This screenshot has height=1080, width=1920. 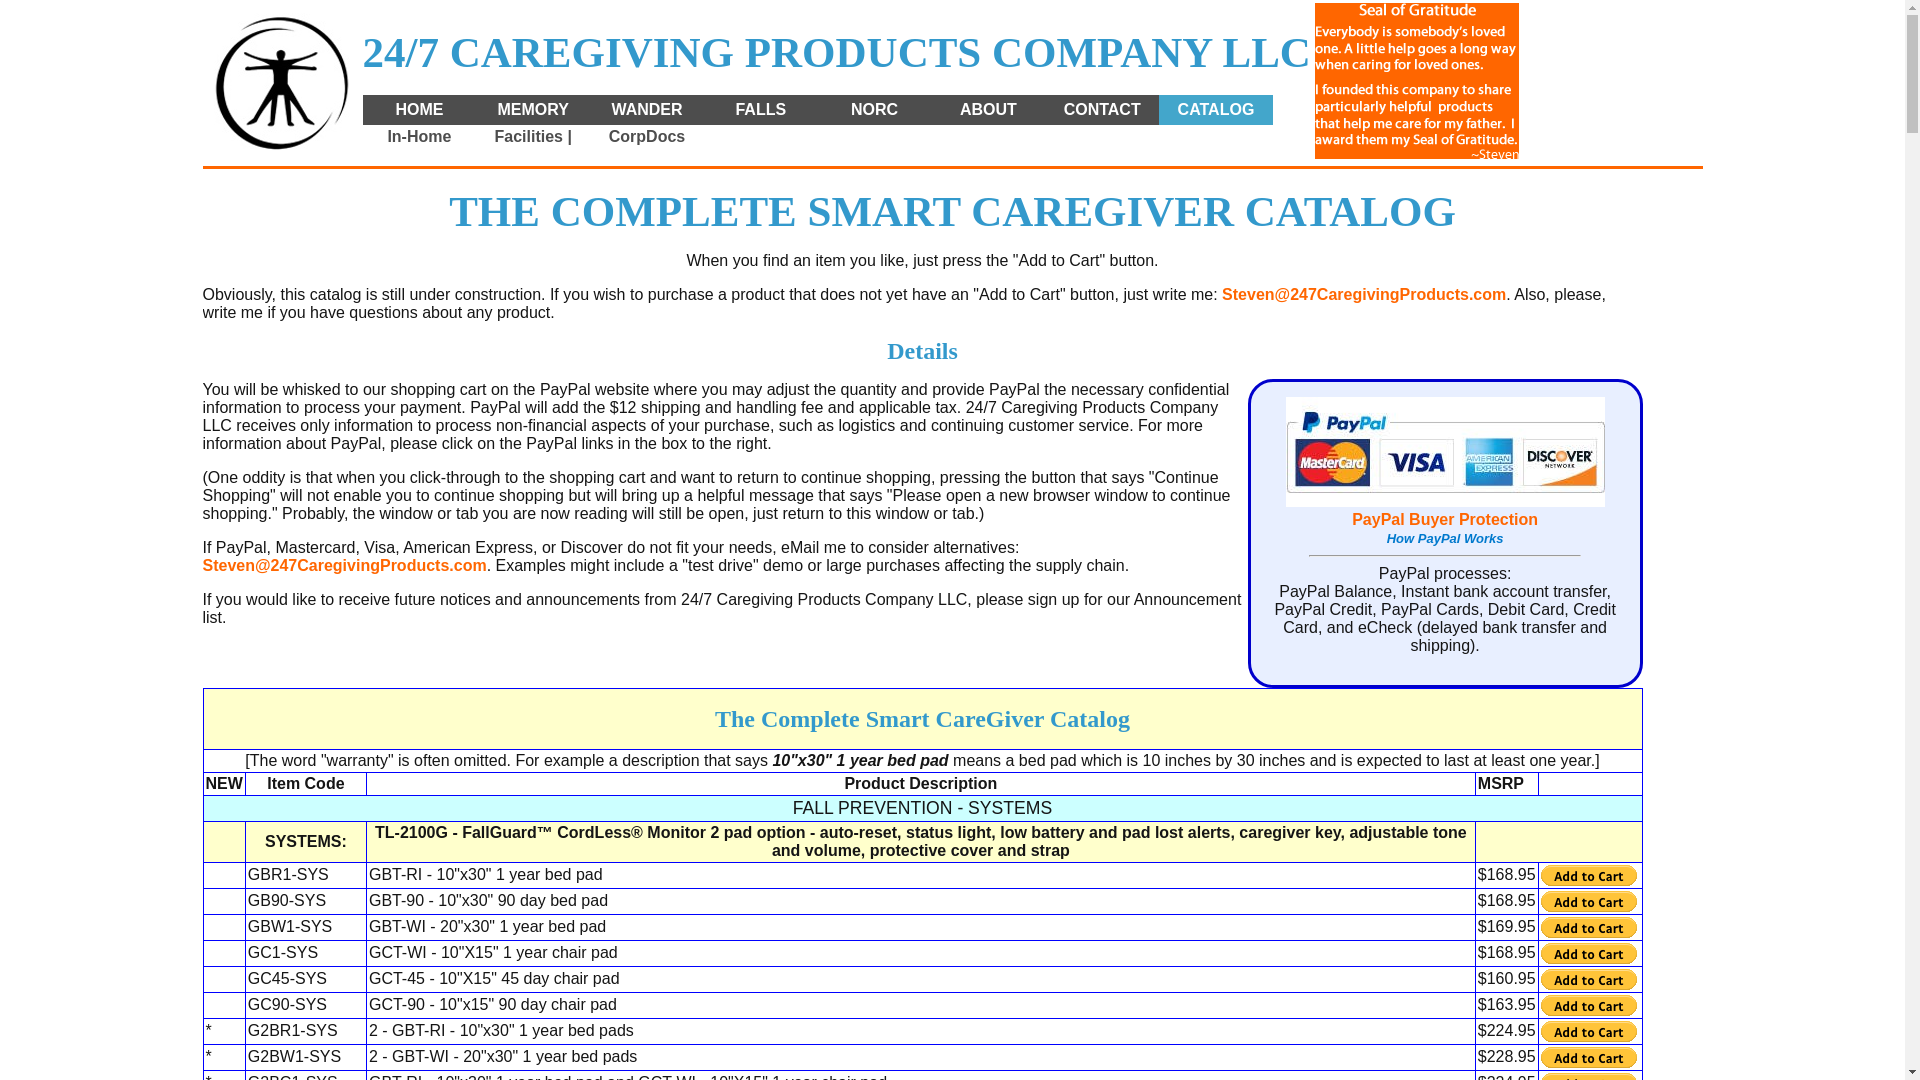 What do you see at coordinates (647, 137) in the screenshot?
I see `CorpDocs` at bounding box center [647, 137].